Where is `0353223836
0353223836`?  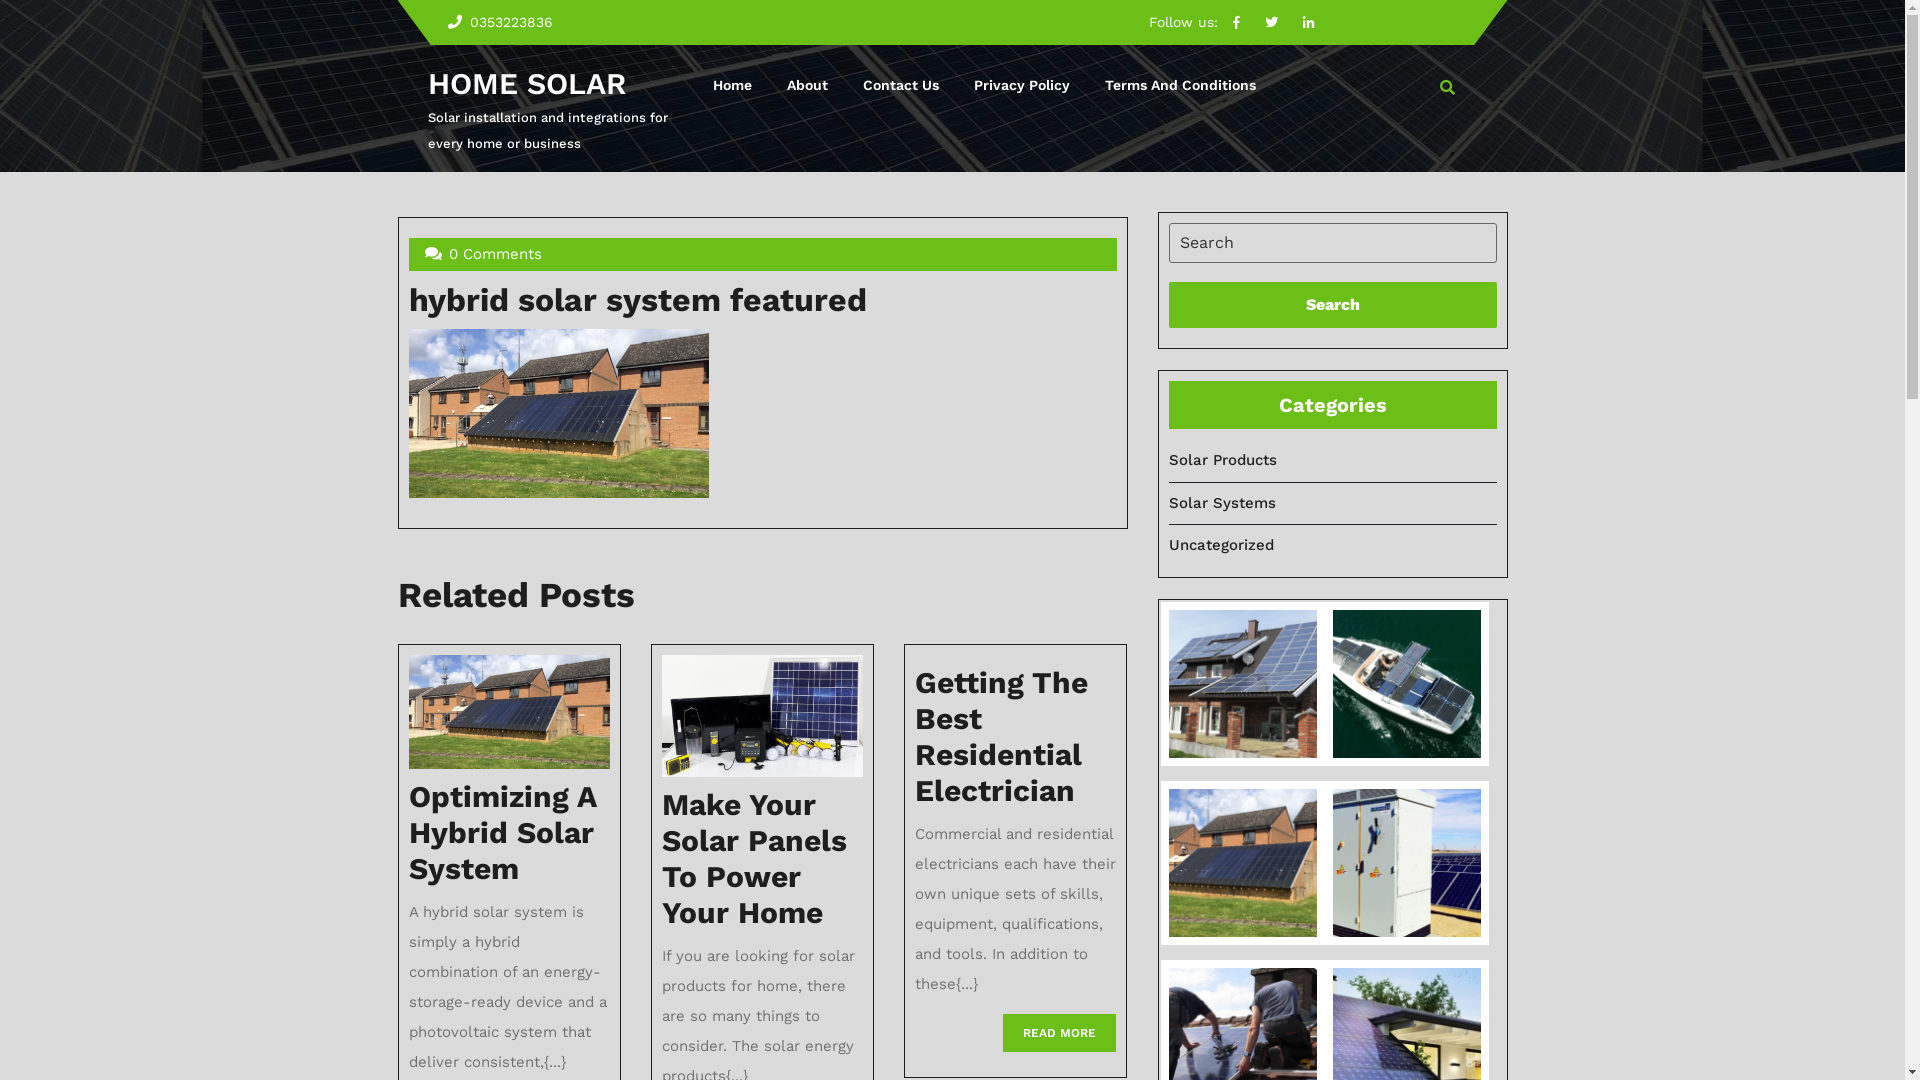 0353223836
0353223836 is located at coordinates (487, 22).